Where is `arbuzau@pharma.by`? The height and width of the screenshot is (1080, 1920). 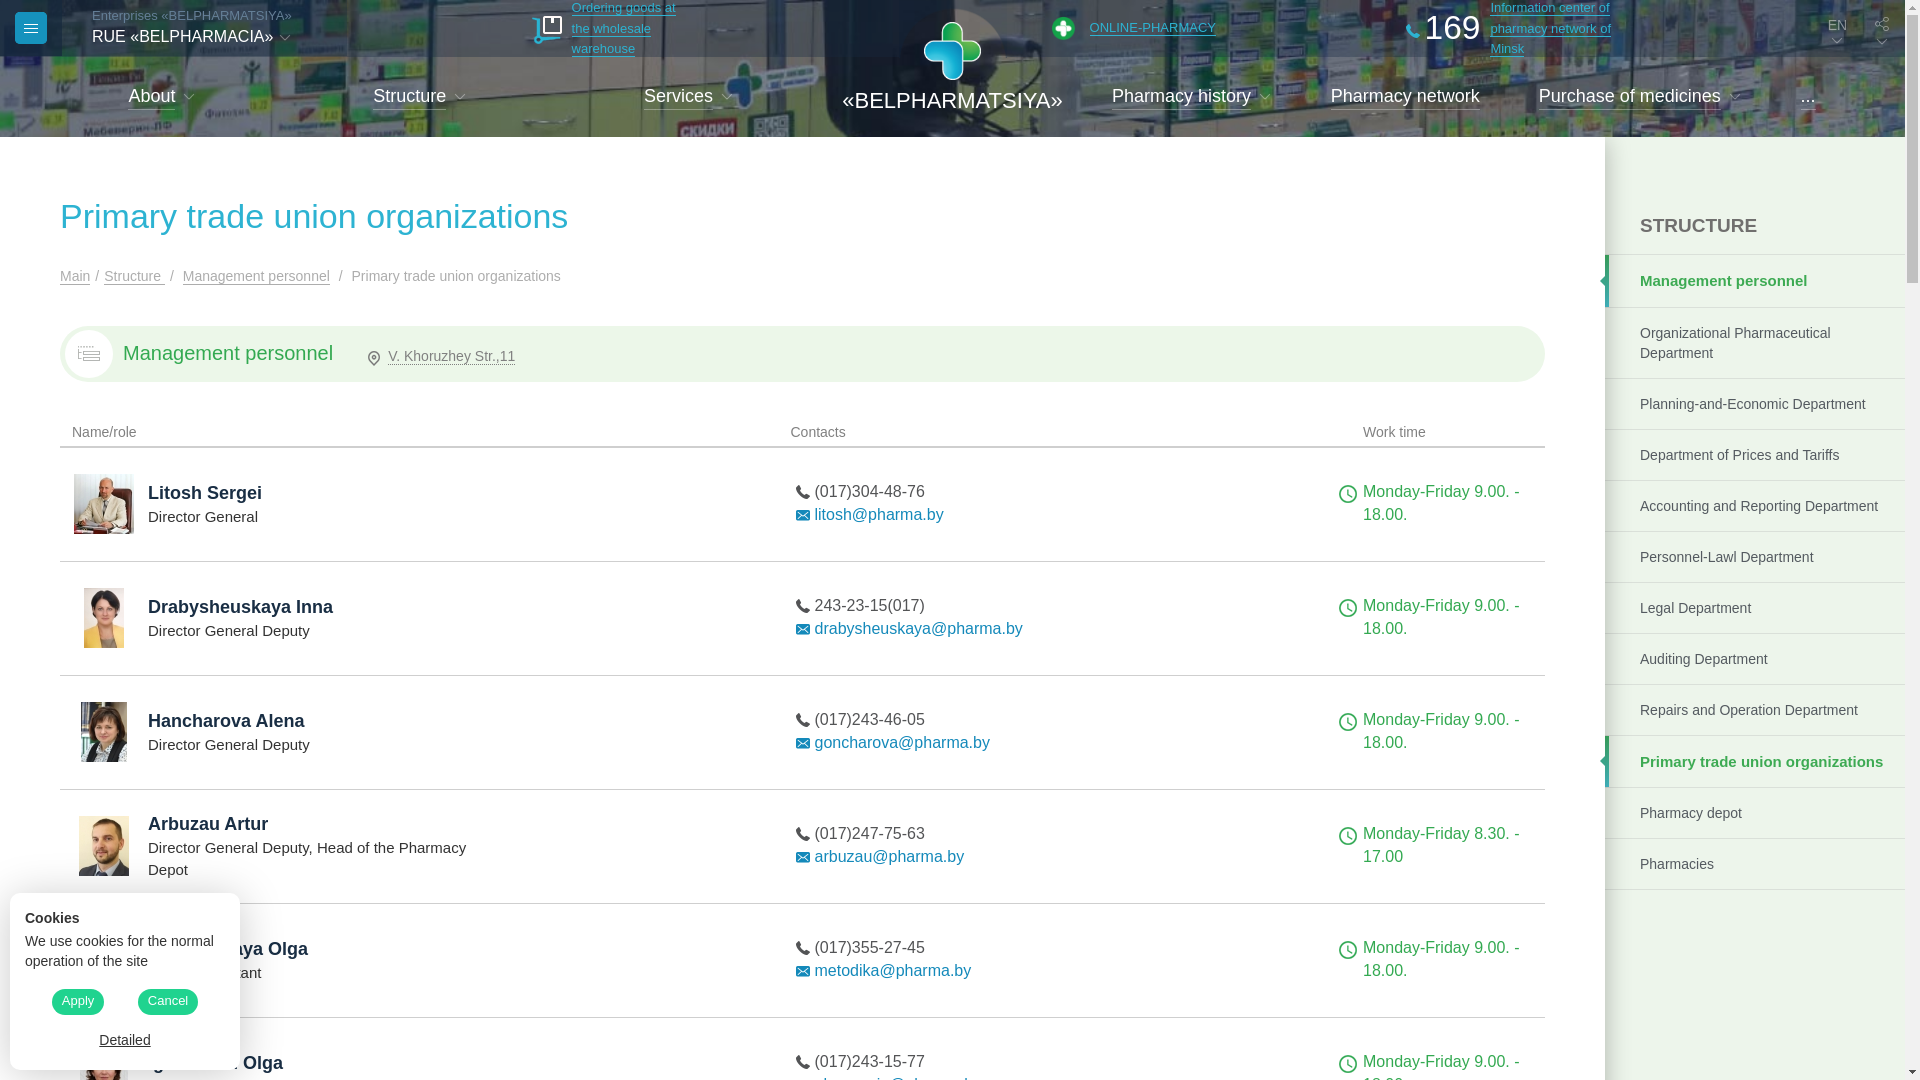 arbuzau@pharma.by is located at coordinates (889, 856).